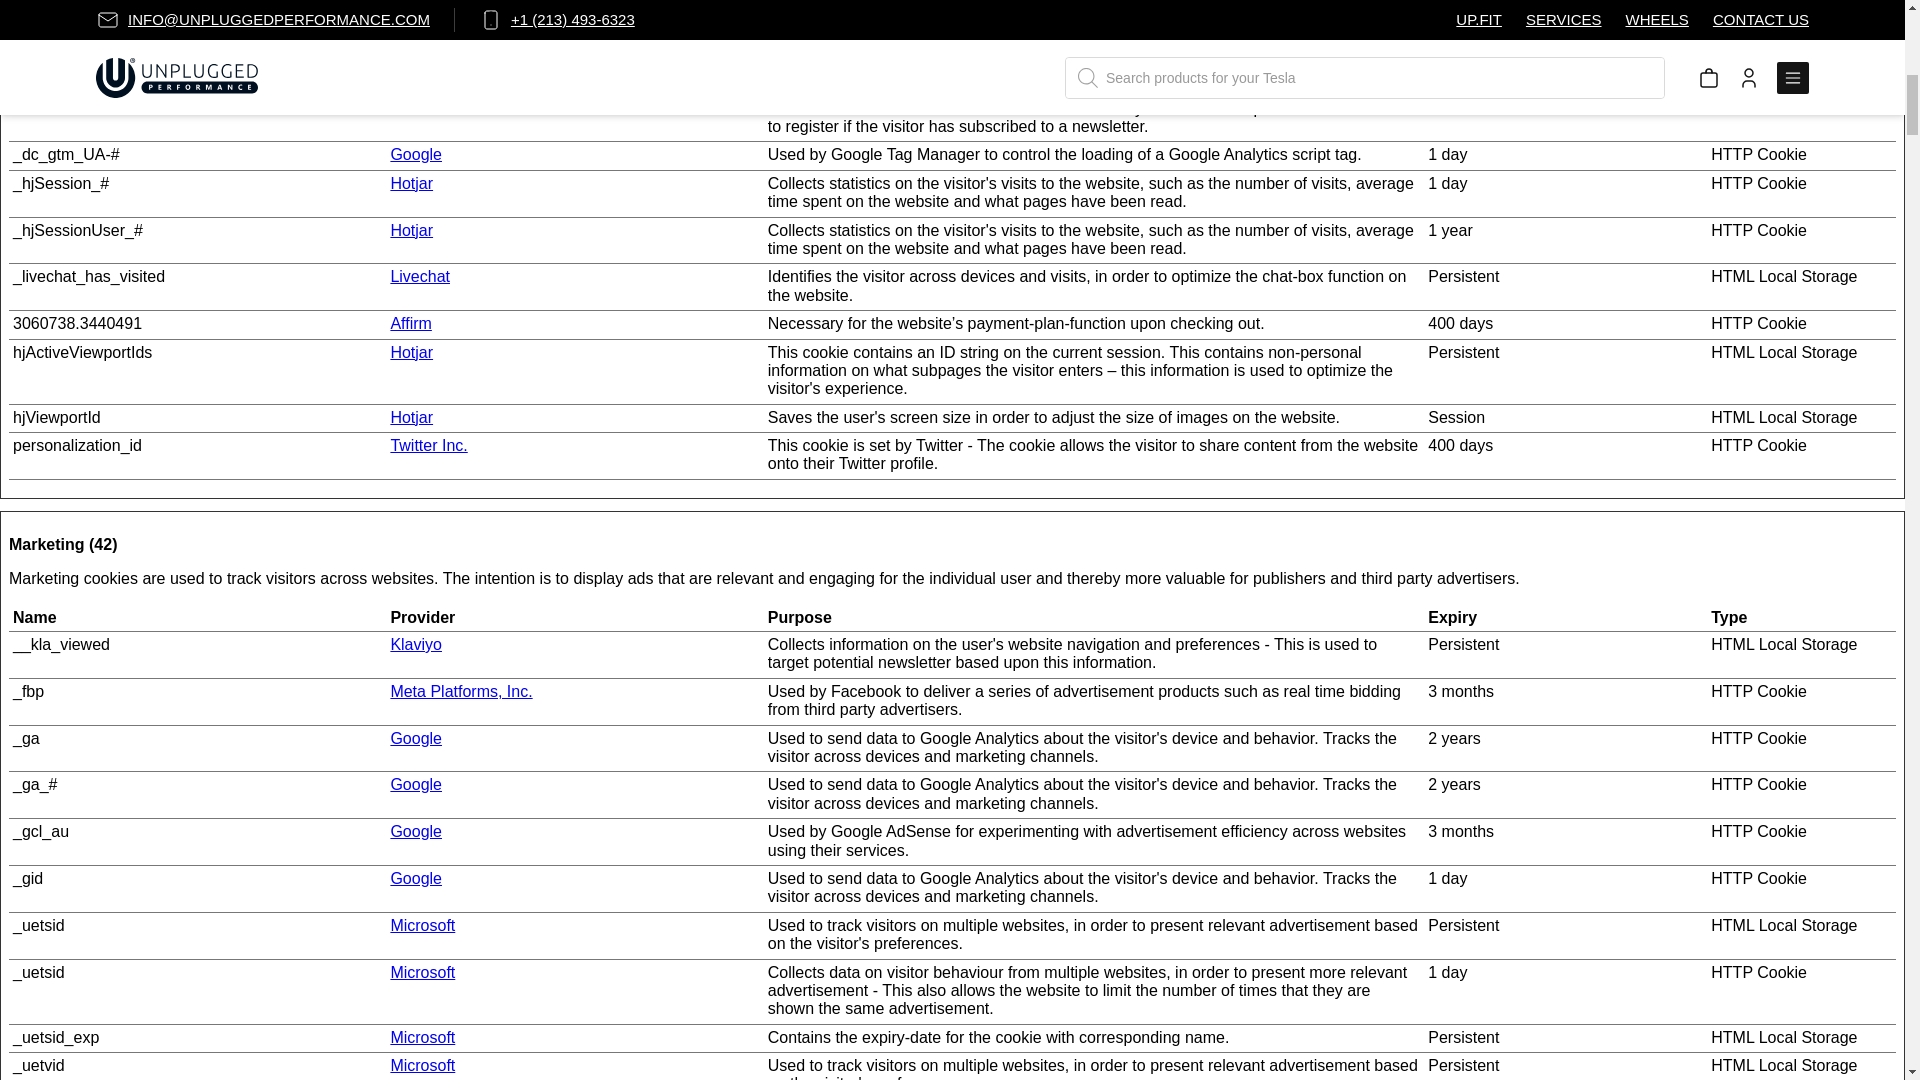  I want to click on Hotjar, so click(411, 417).